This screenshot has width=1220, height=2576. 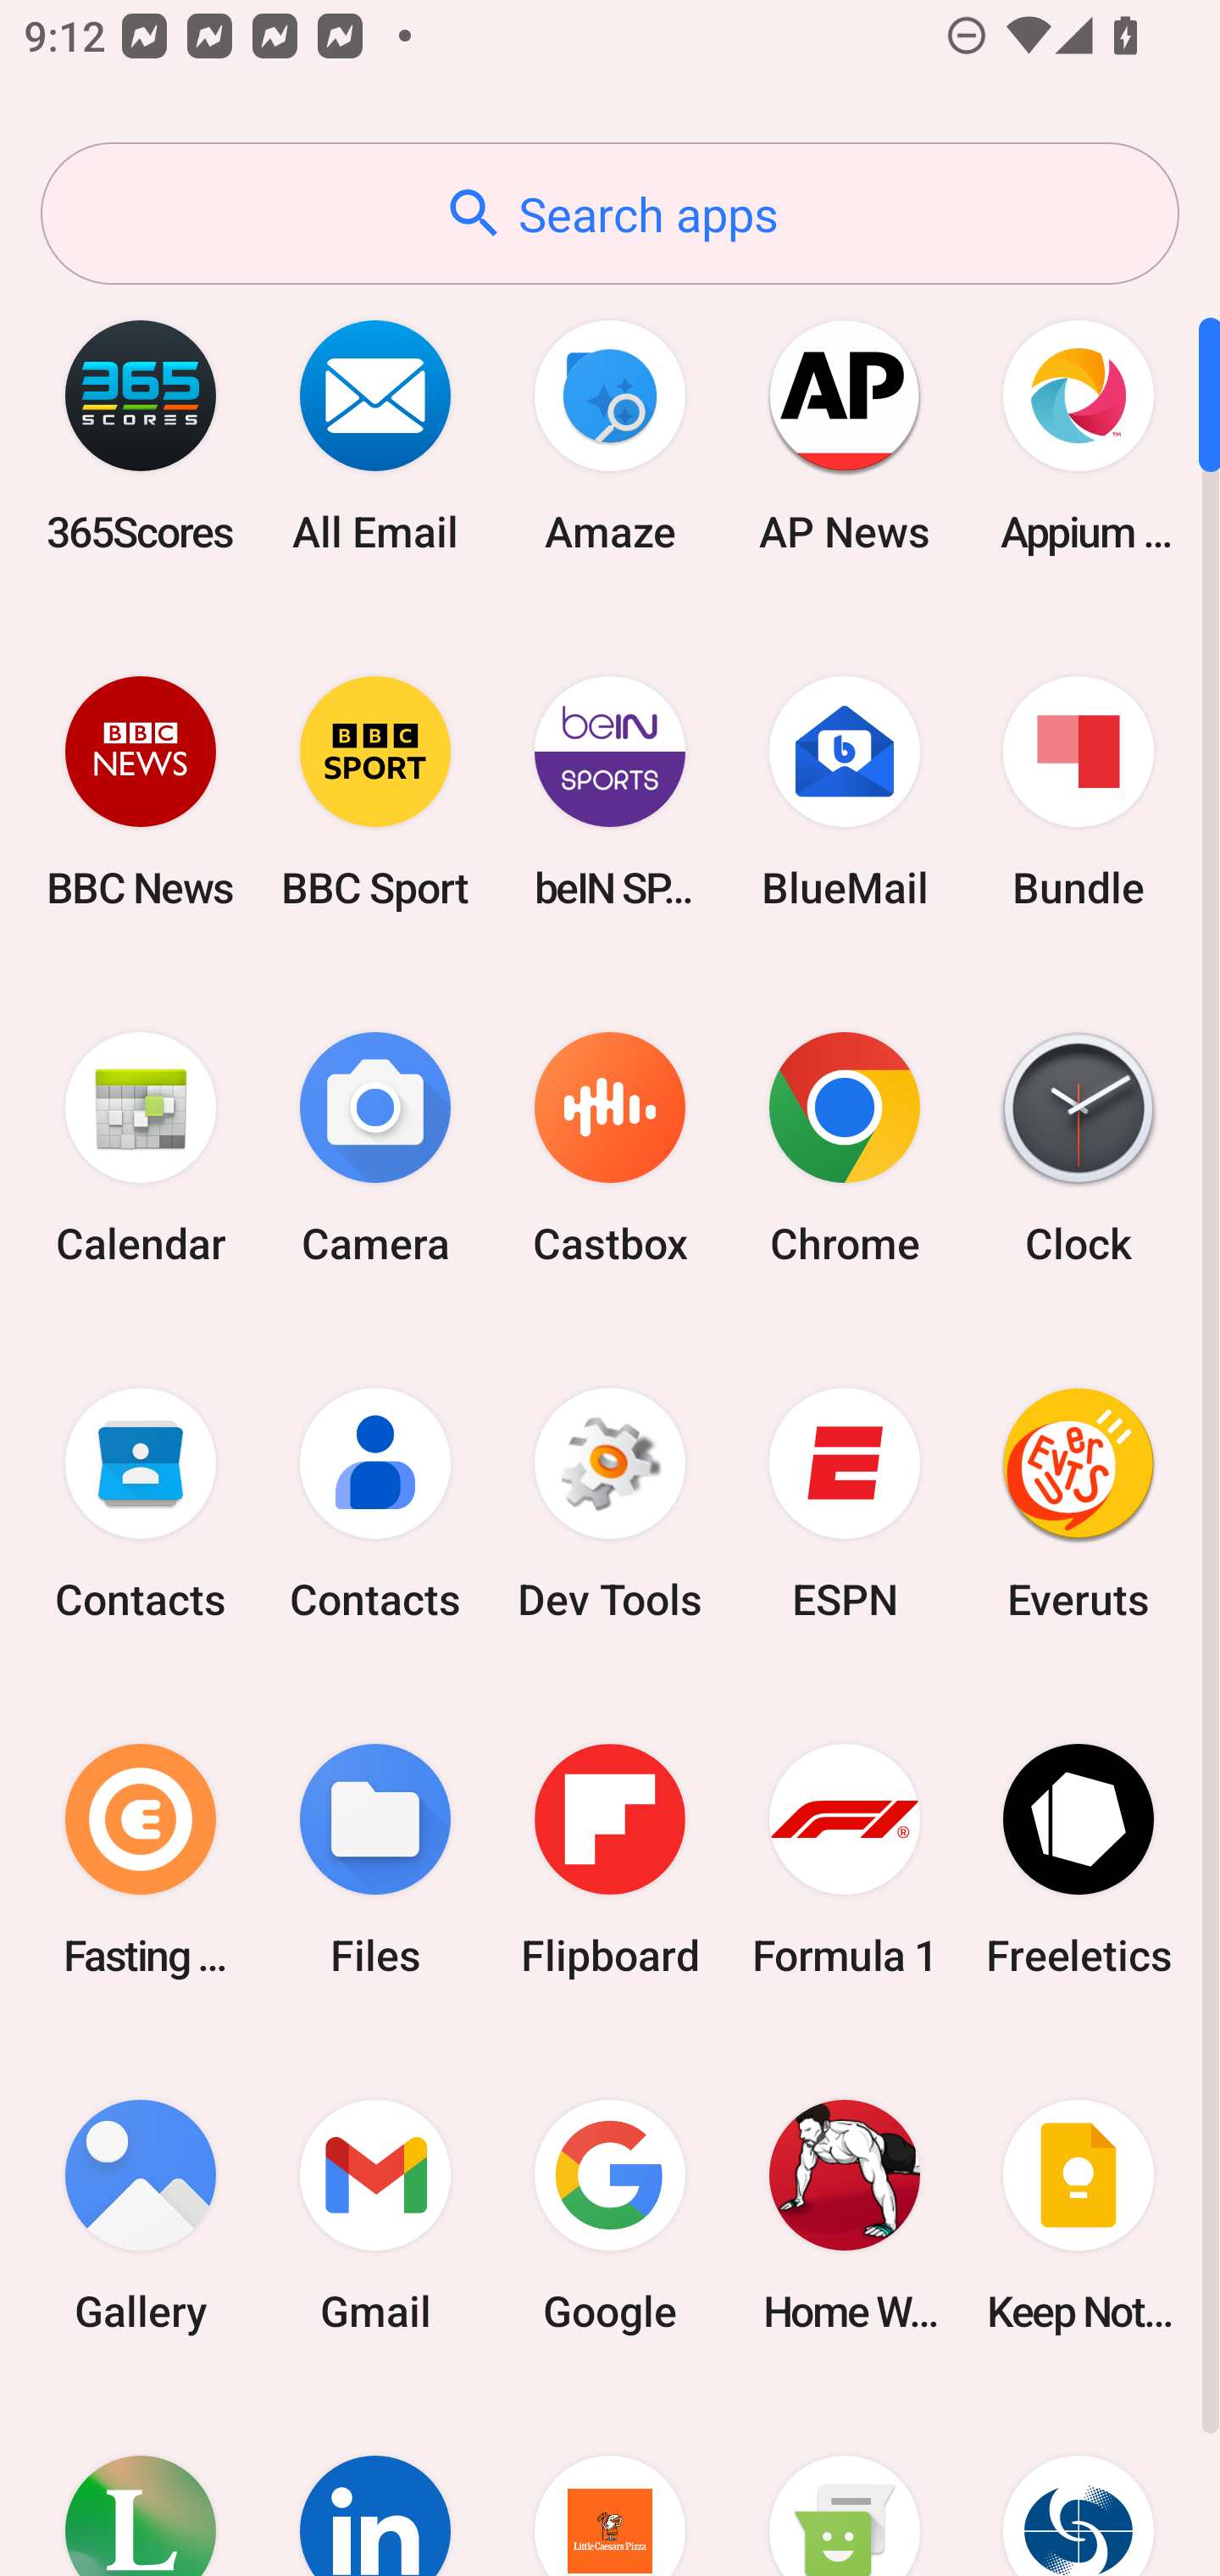 I want to click on Home Workout, so click(x=844, y=2215).